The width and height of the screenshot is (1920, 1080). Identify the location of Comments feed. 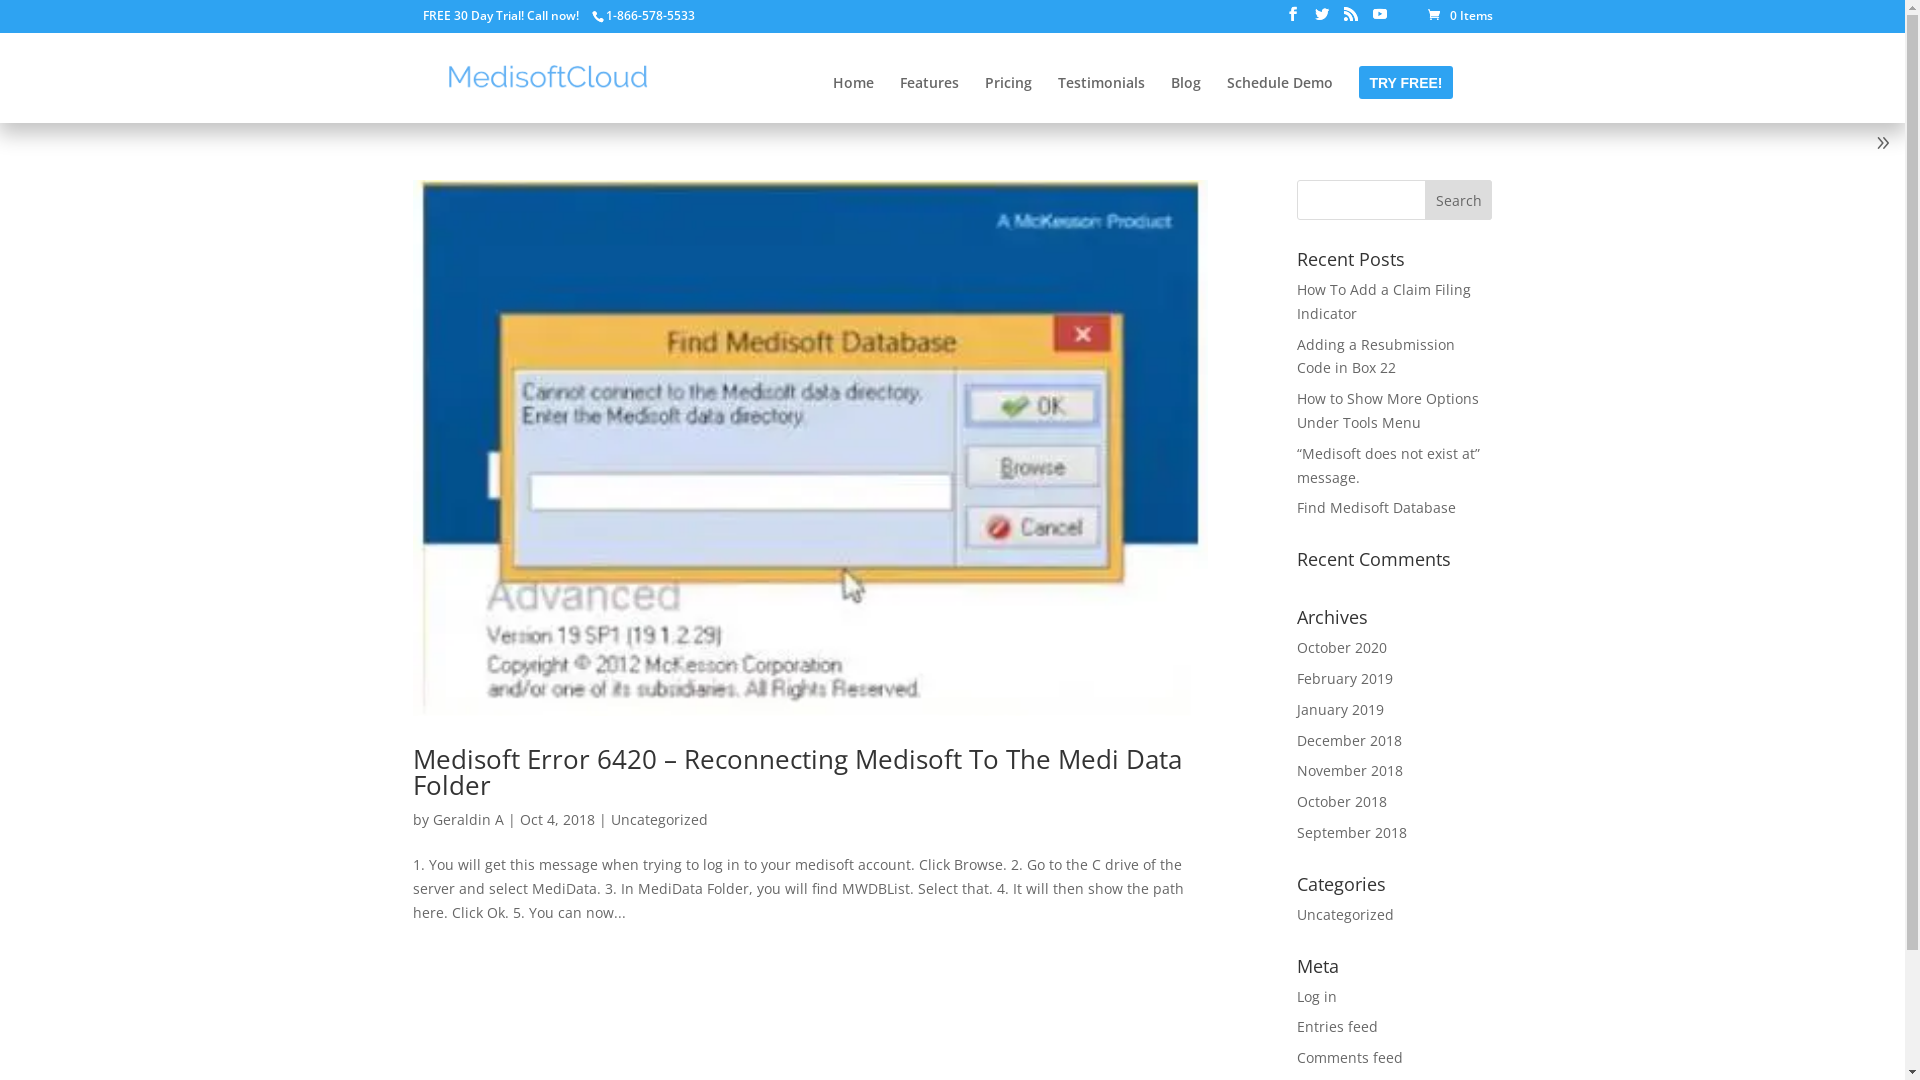
(1350, 1058).